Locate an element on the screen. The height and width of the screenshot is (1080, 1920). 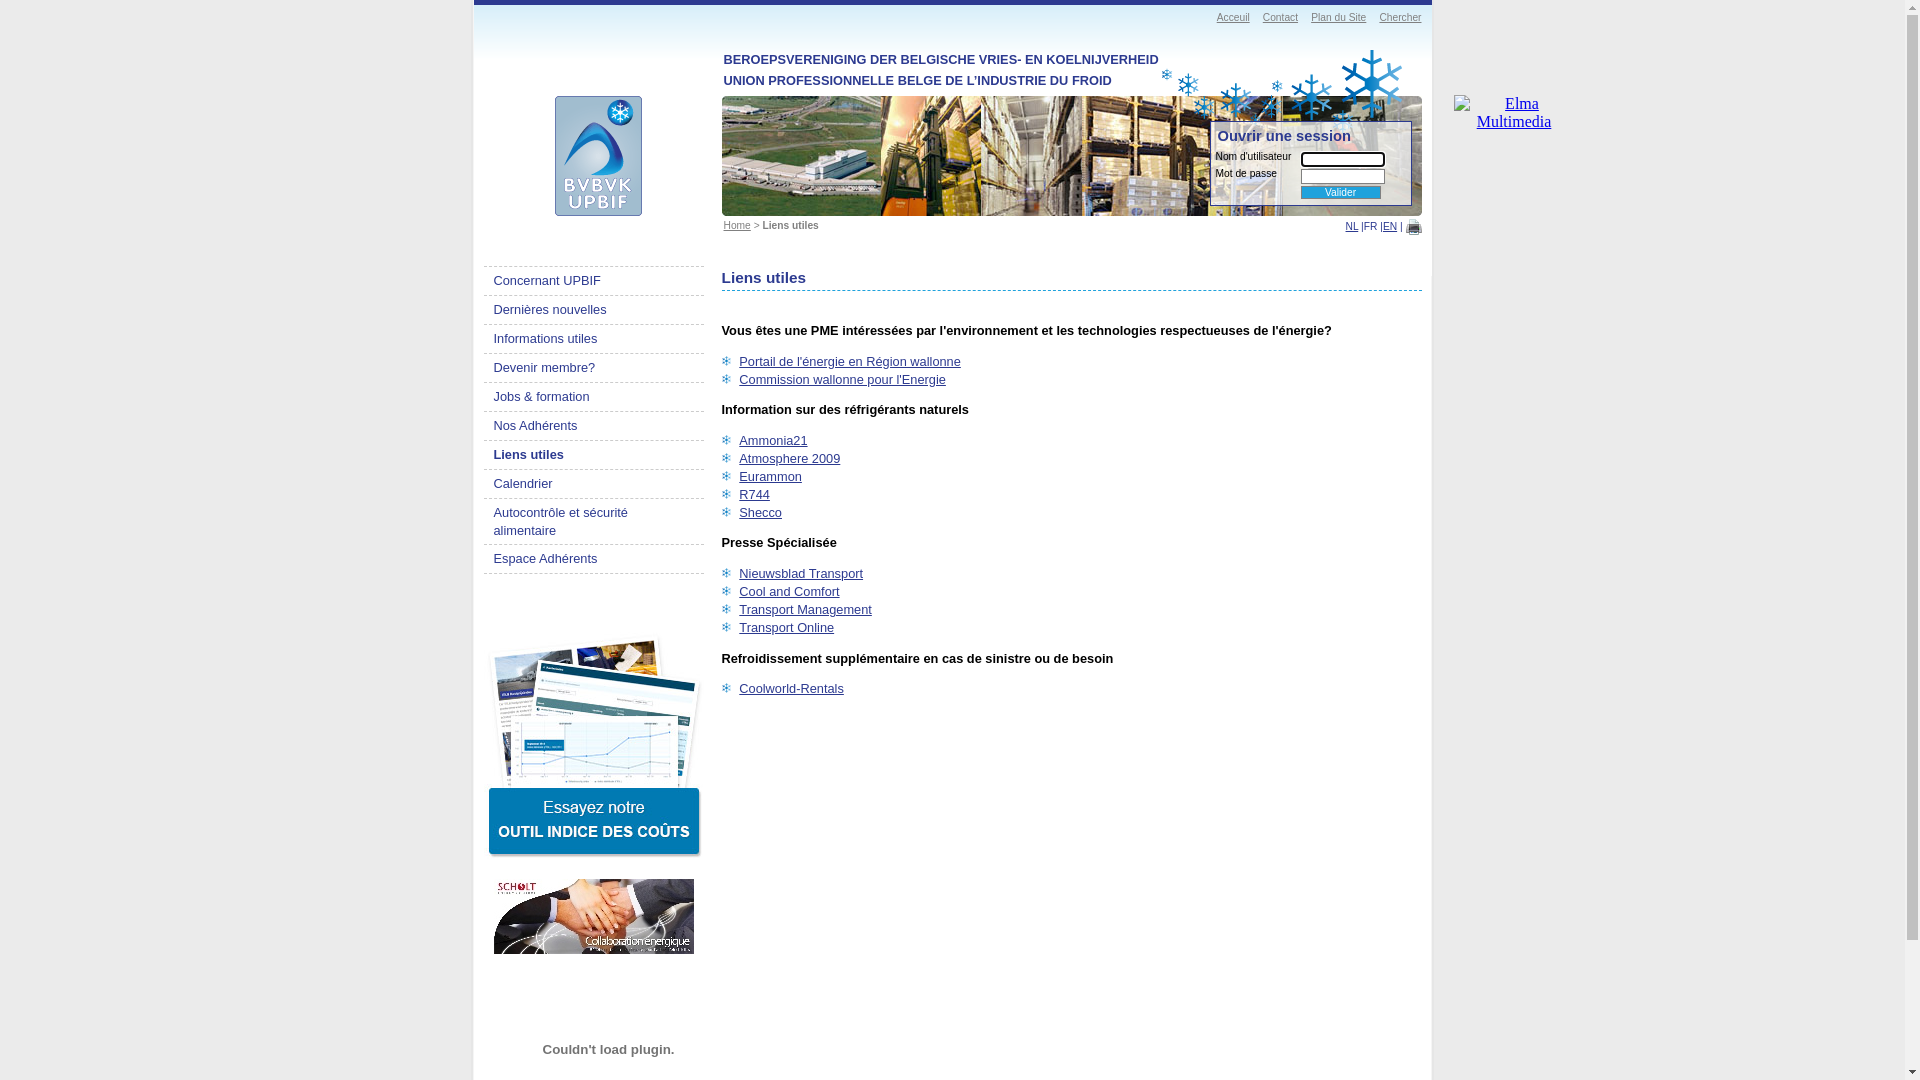
Valider is located at coordinates (1340, 192).